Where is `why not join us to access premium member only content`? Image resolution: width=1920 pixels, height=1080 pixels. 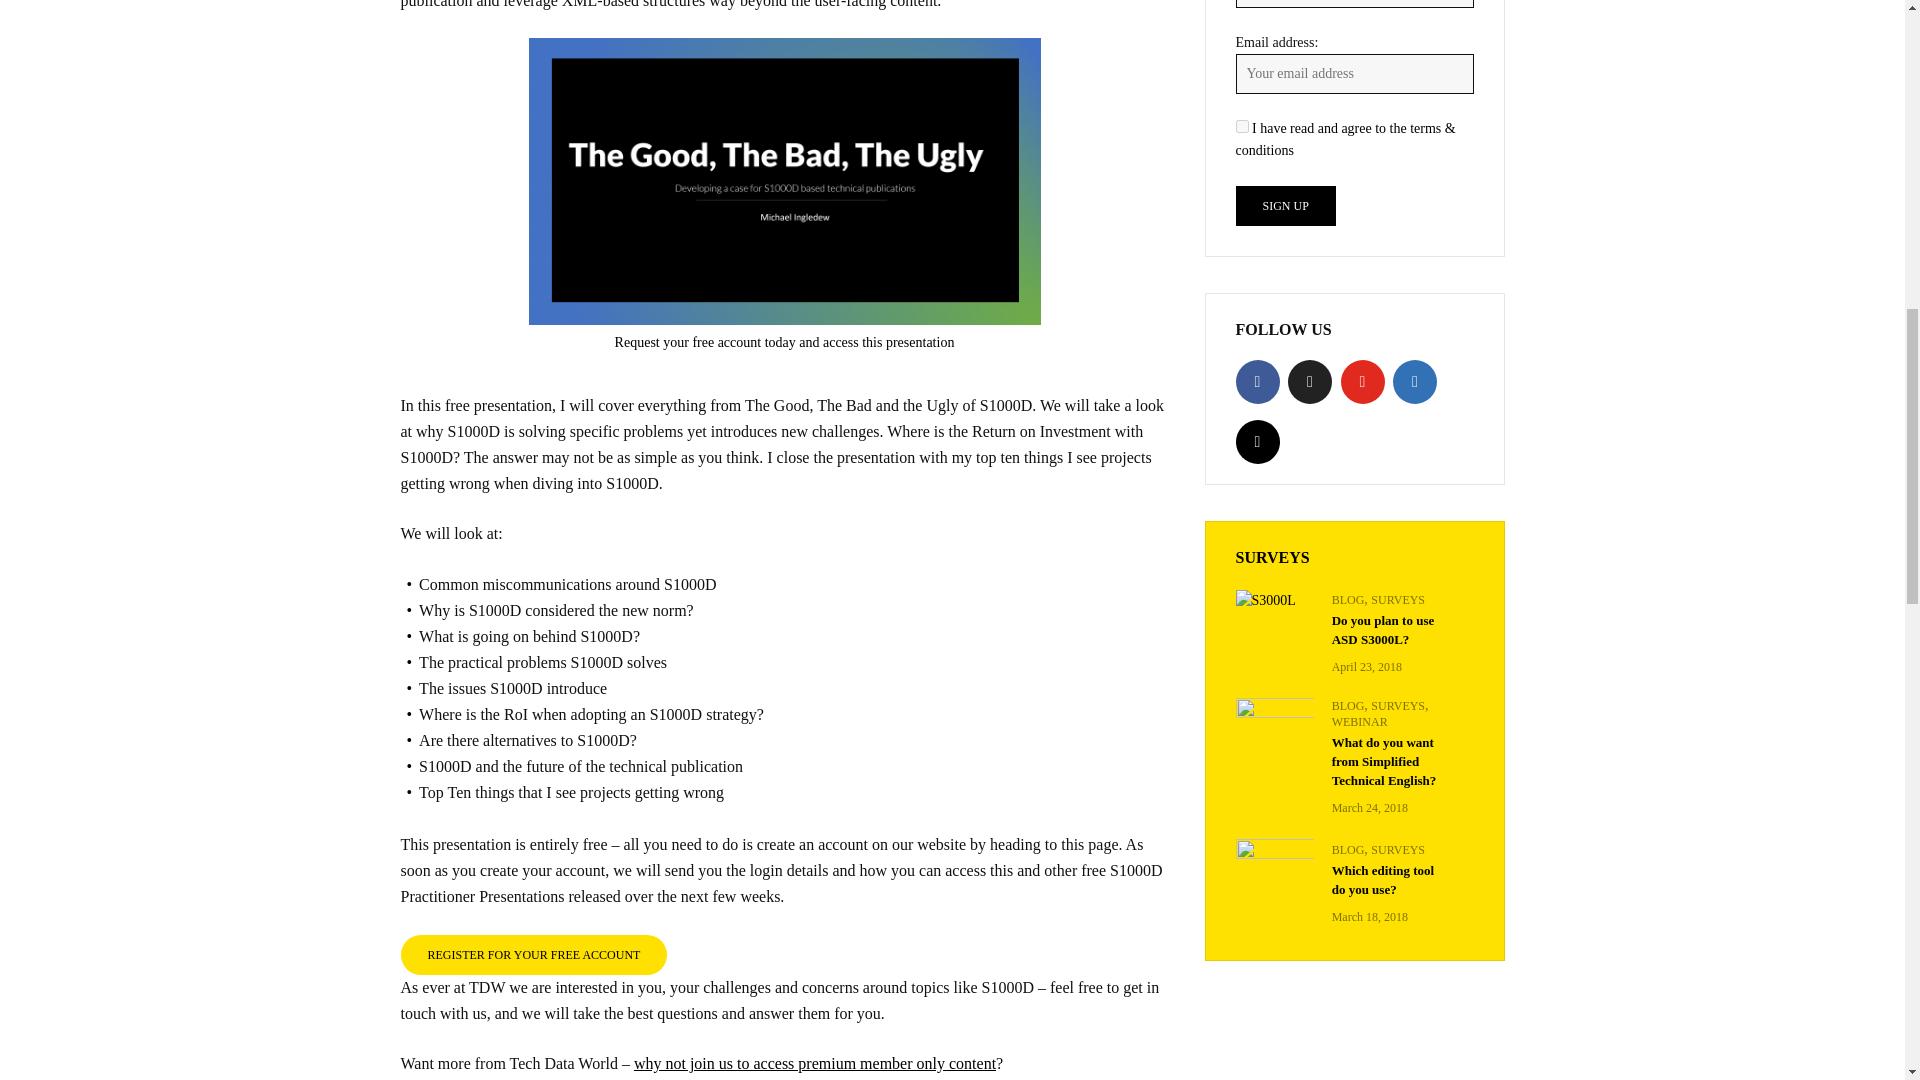
why not join us to access premium member only content is located at coordinates (814, 1064).